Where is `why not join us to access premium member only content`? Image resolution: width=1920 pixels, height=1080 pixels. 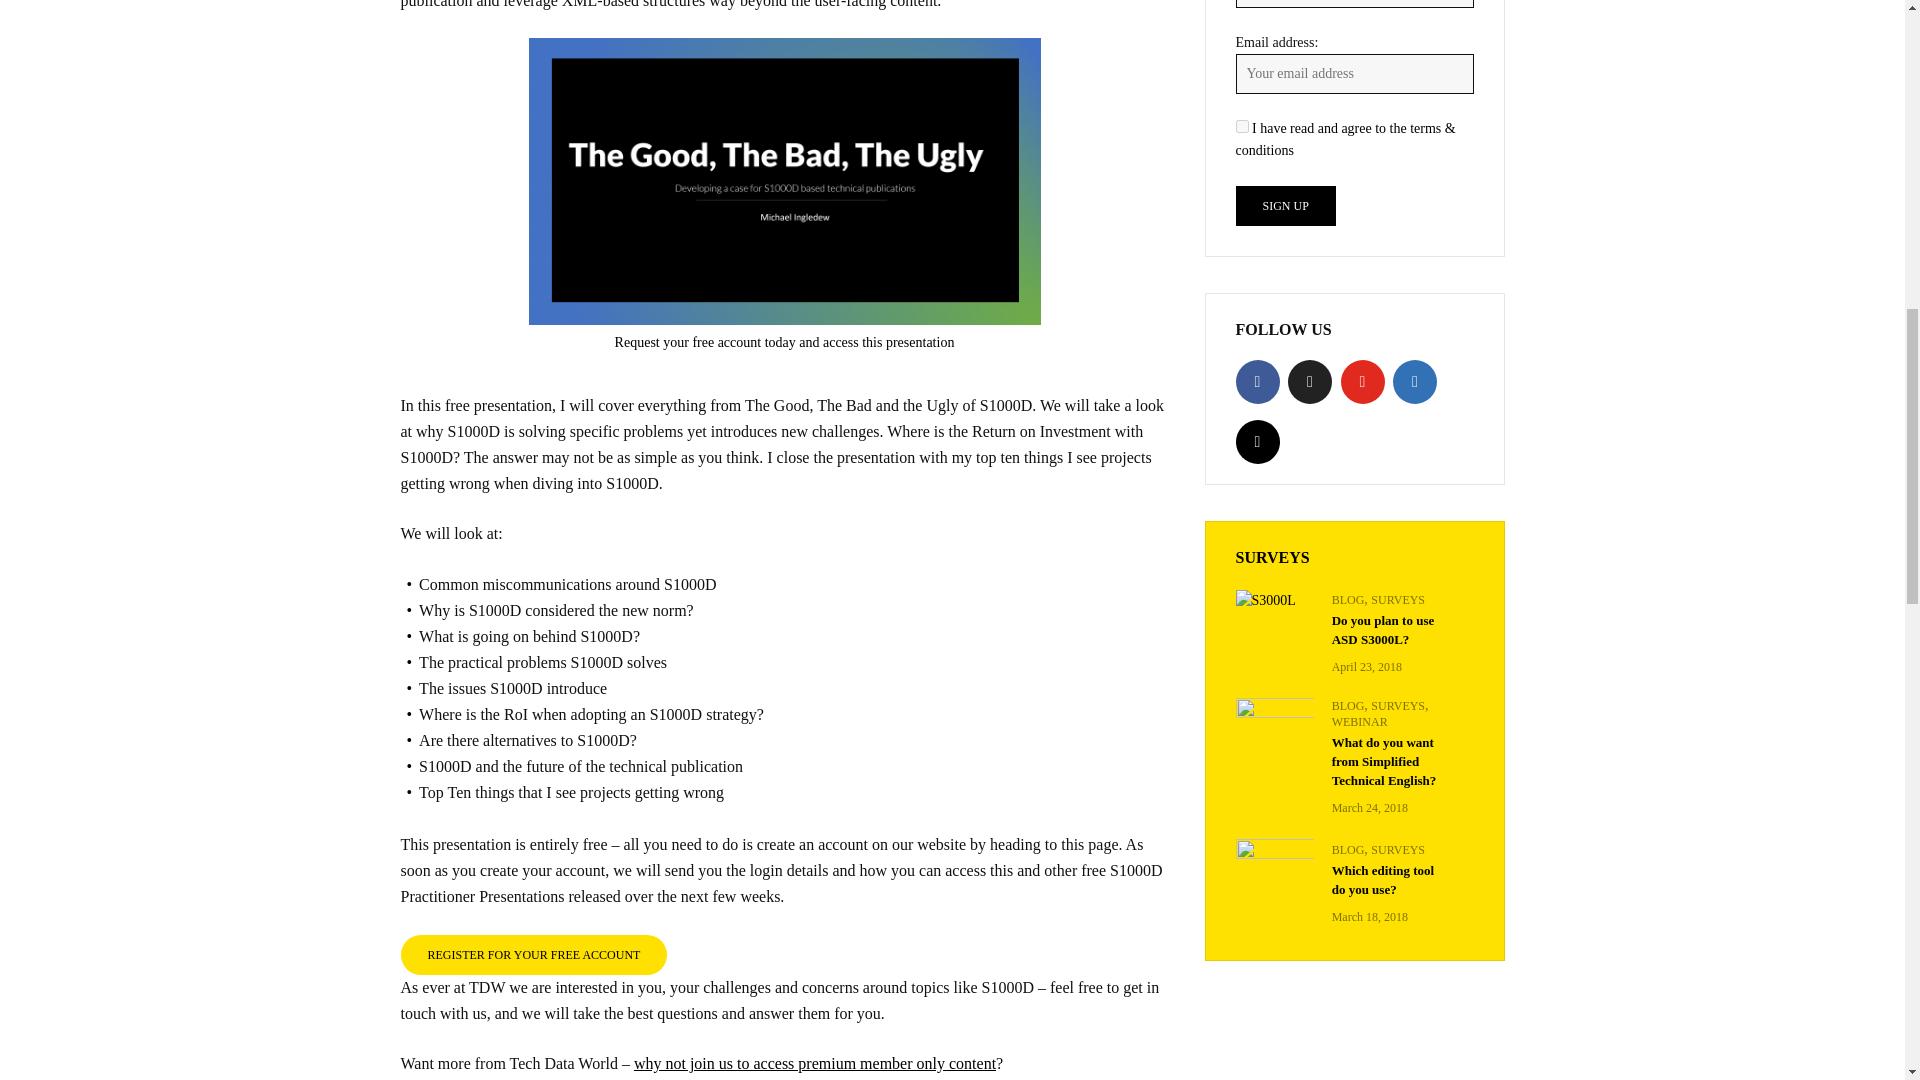
why not join us to access premium member only content is located at coordinates (814, 1064).